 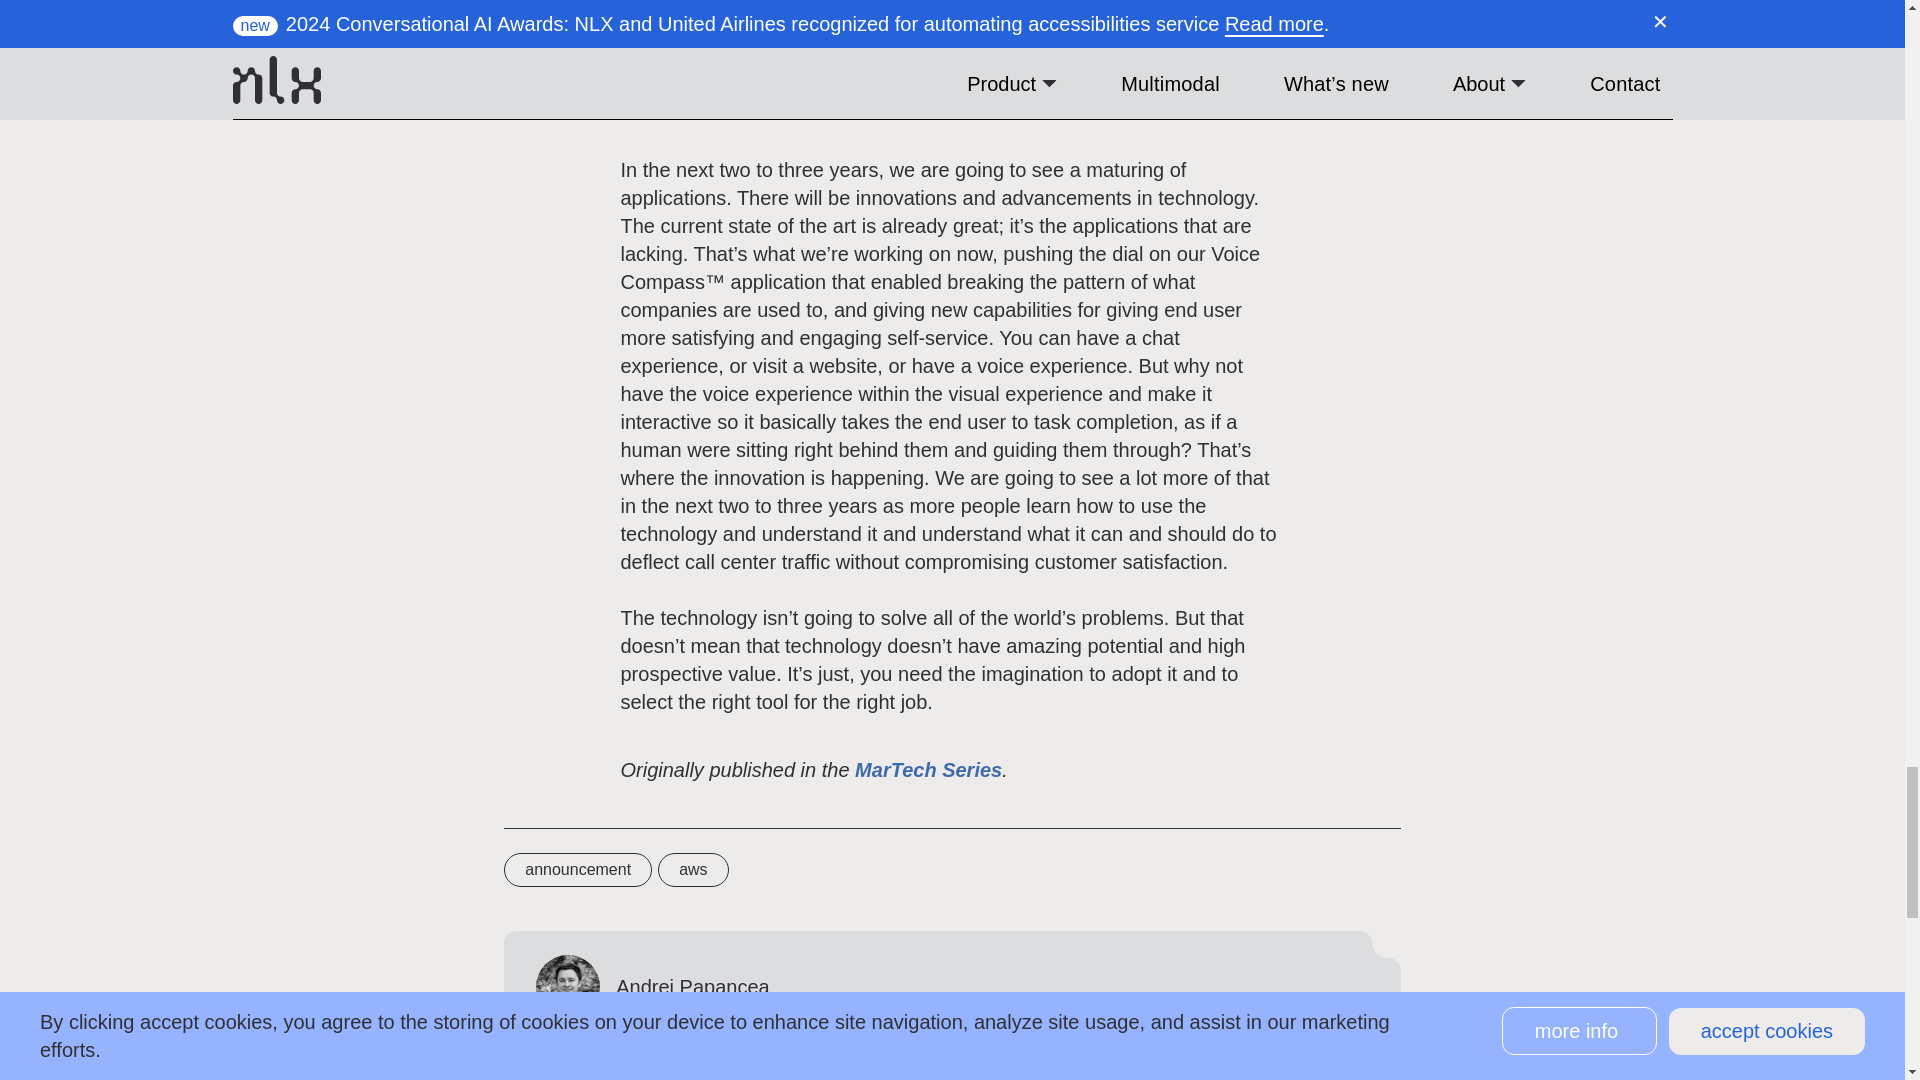 I want to click on MarTech Series, so click(x=928, y=770).